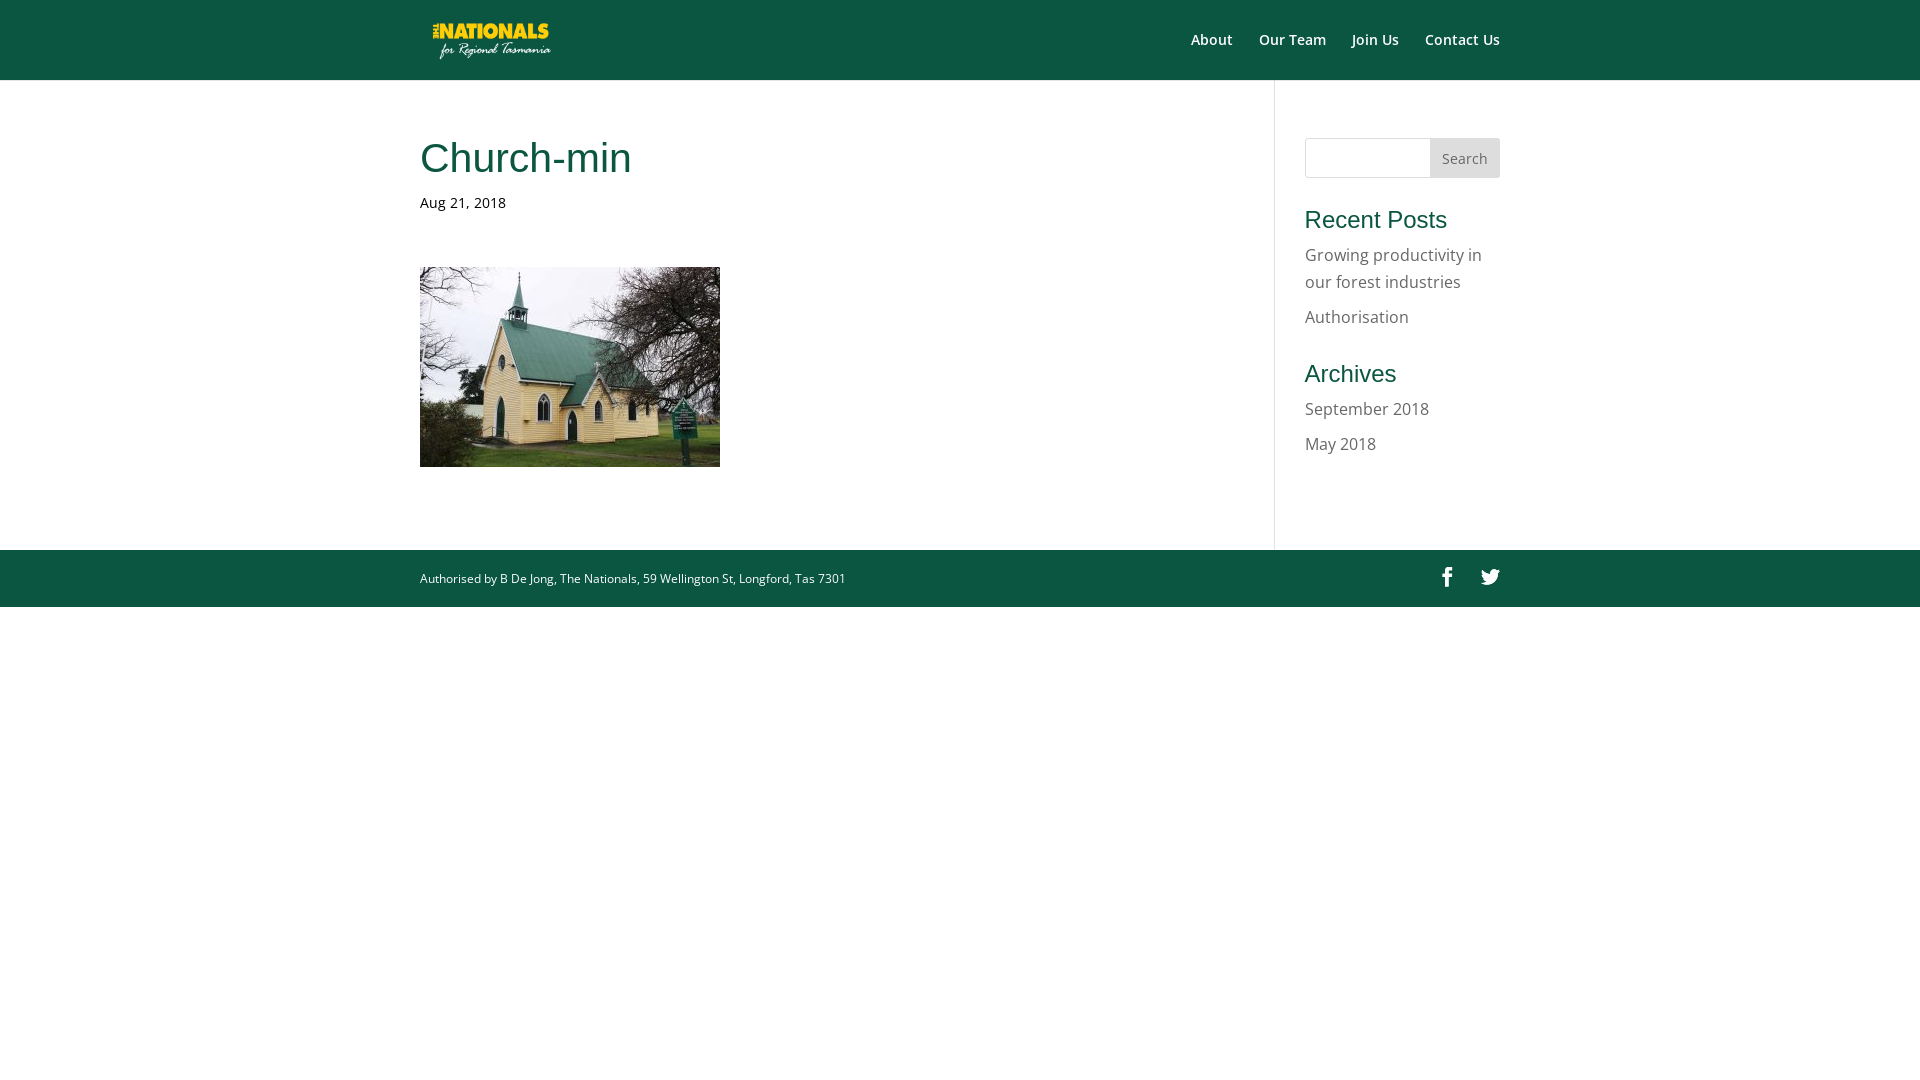  What do you see at coordinates (1376, 56) in the screenshot?
I see `Join Us` at bounding box center [1376, 56].